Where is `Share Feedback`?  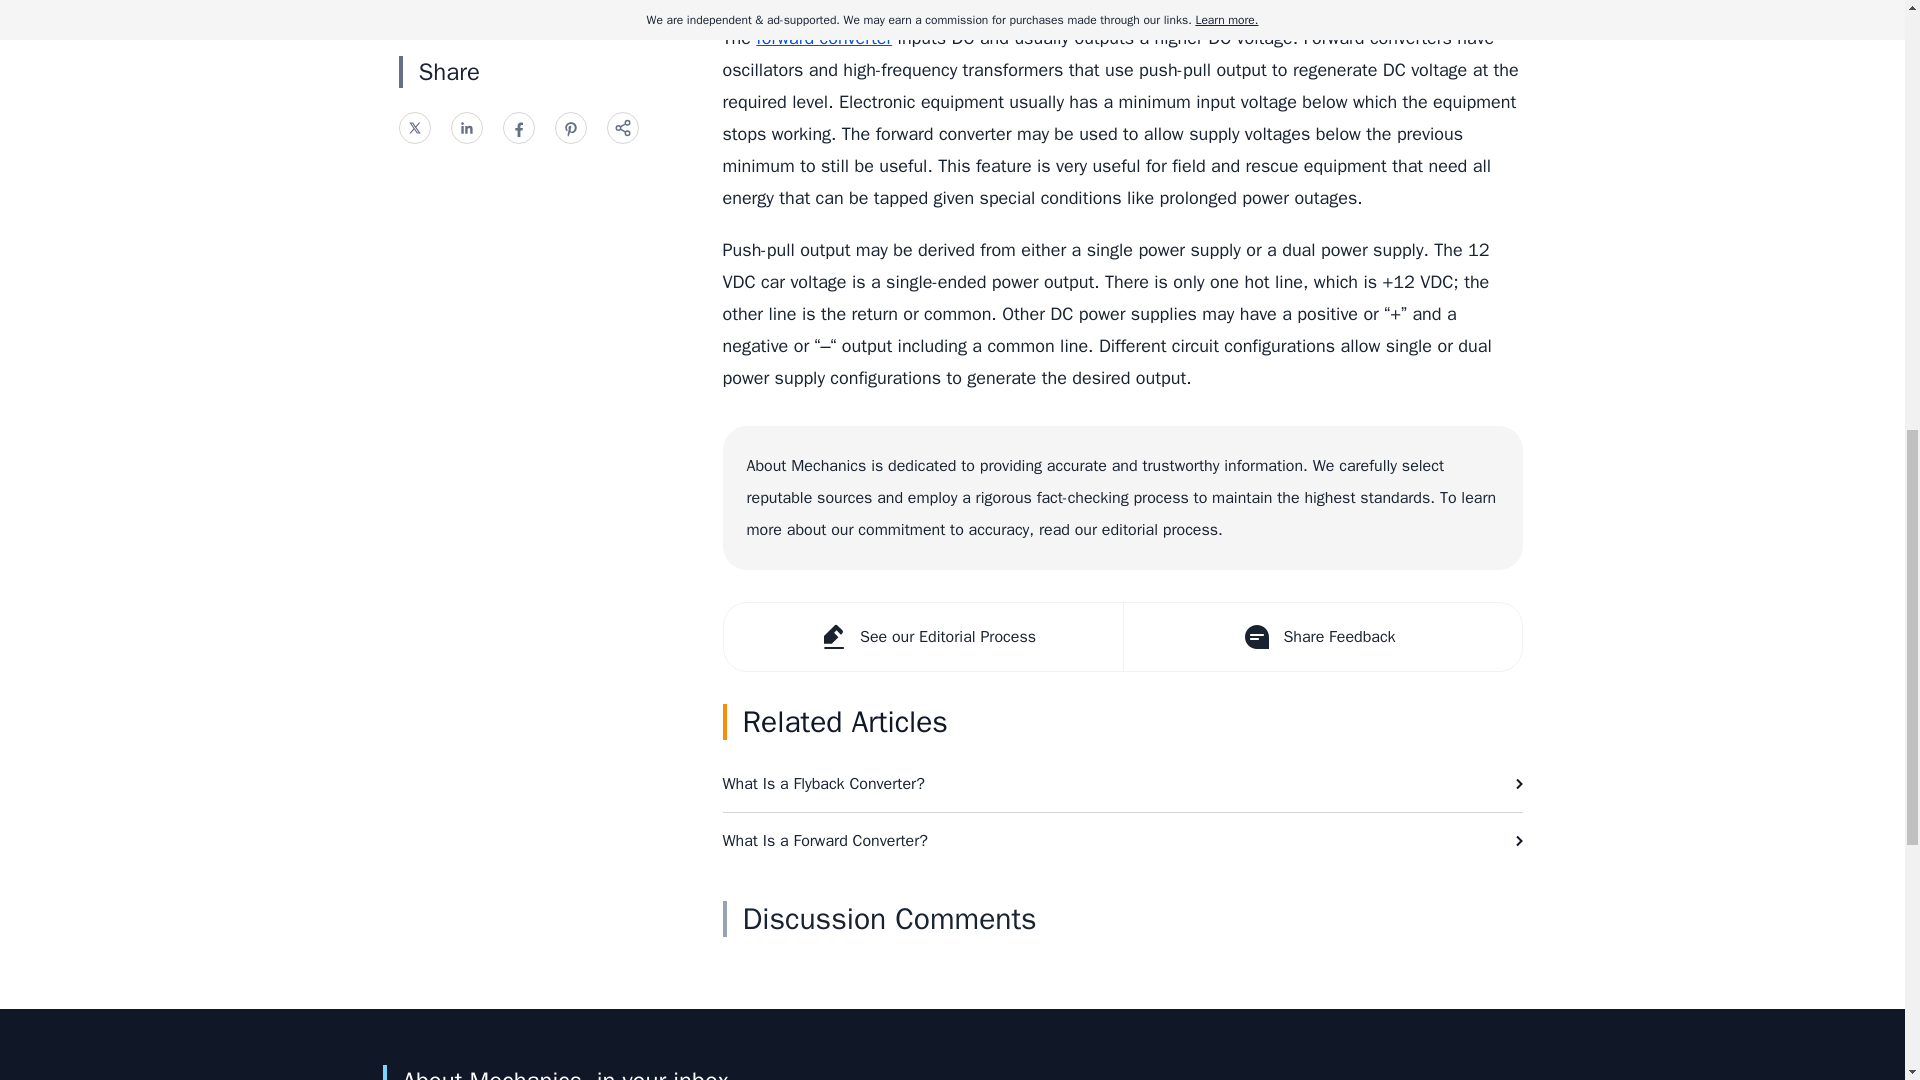 Share Feedback is located at coordinates (1320, 636).